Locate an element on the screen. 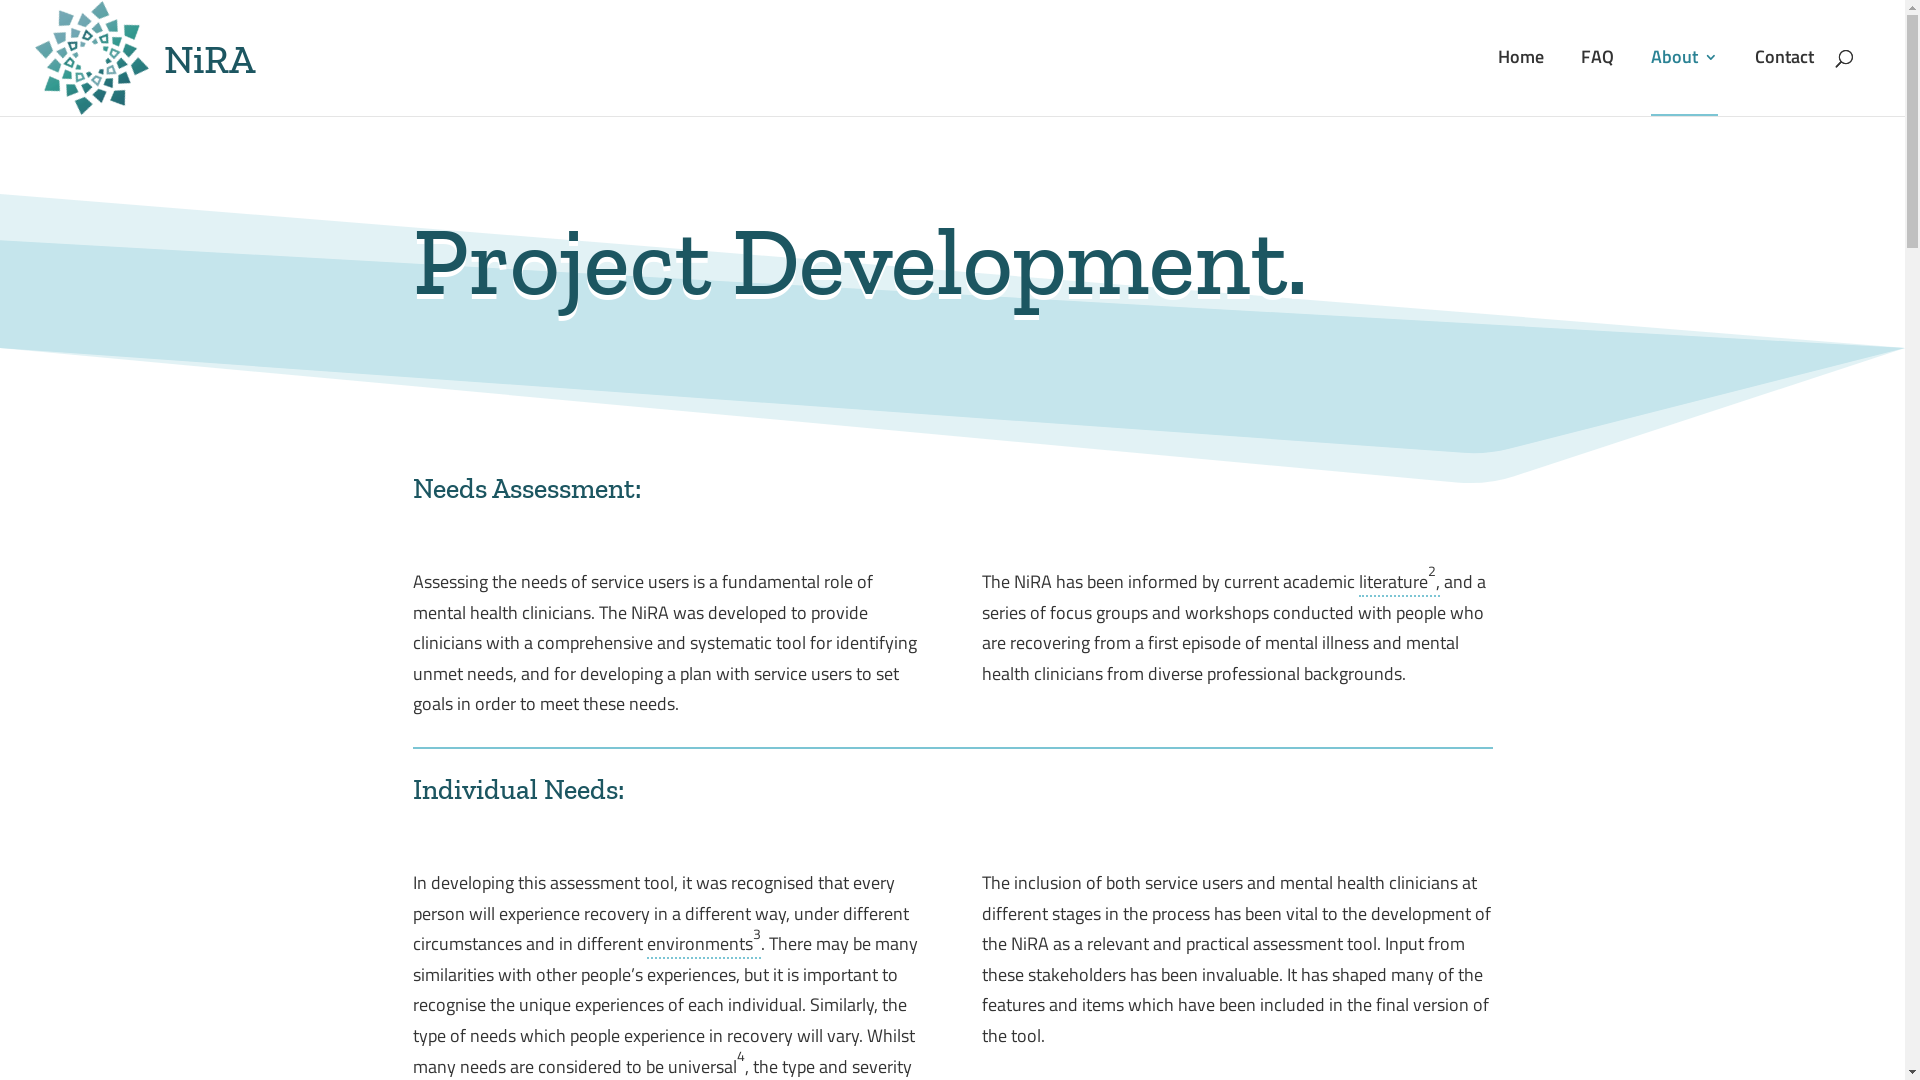 This screenshot has width=1920, height=1080. Home is located at coordinates (1521, 82).